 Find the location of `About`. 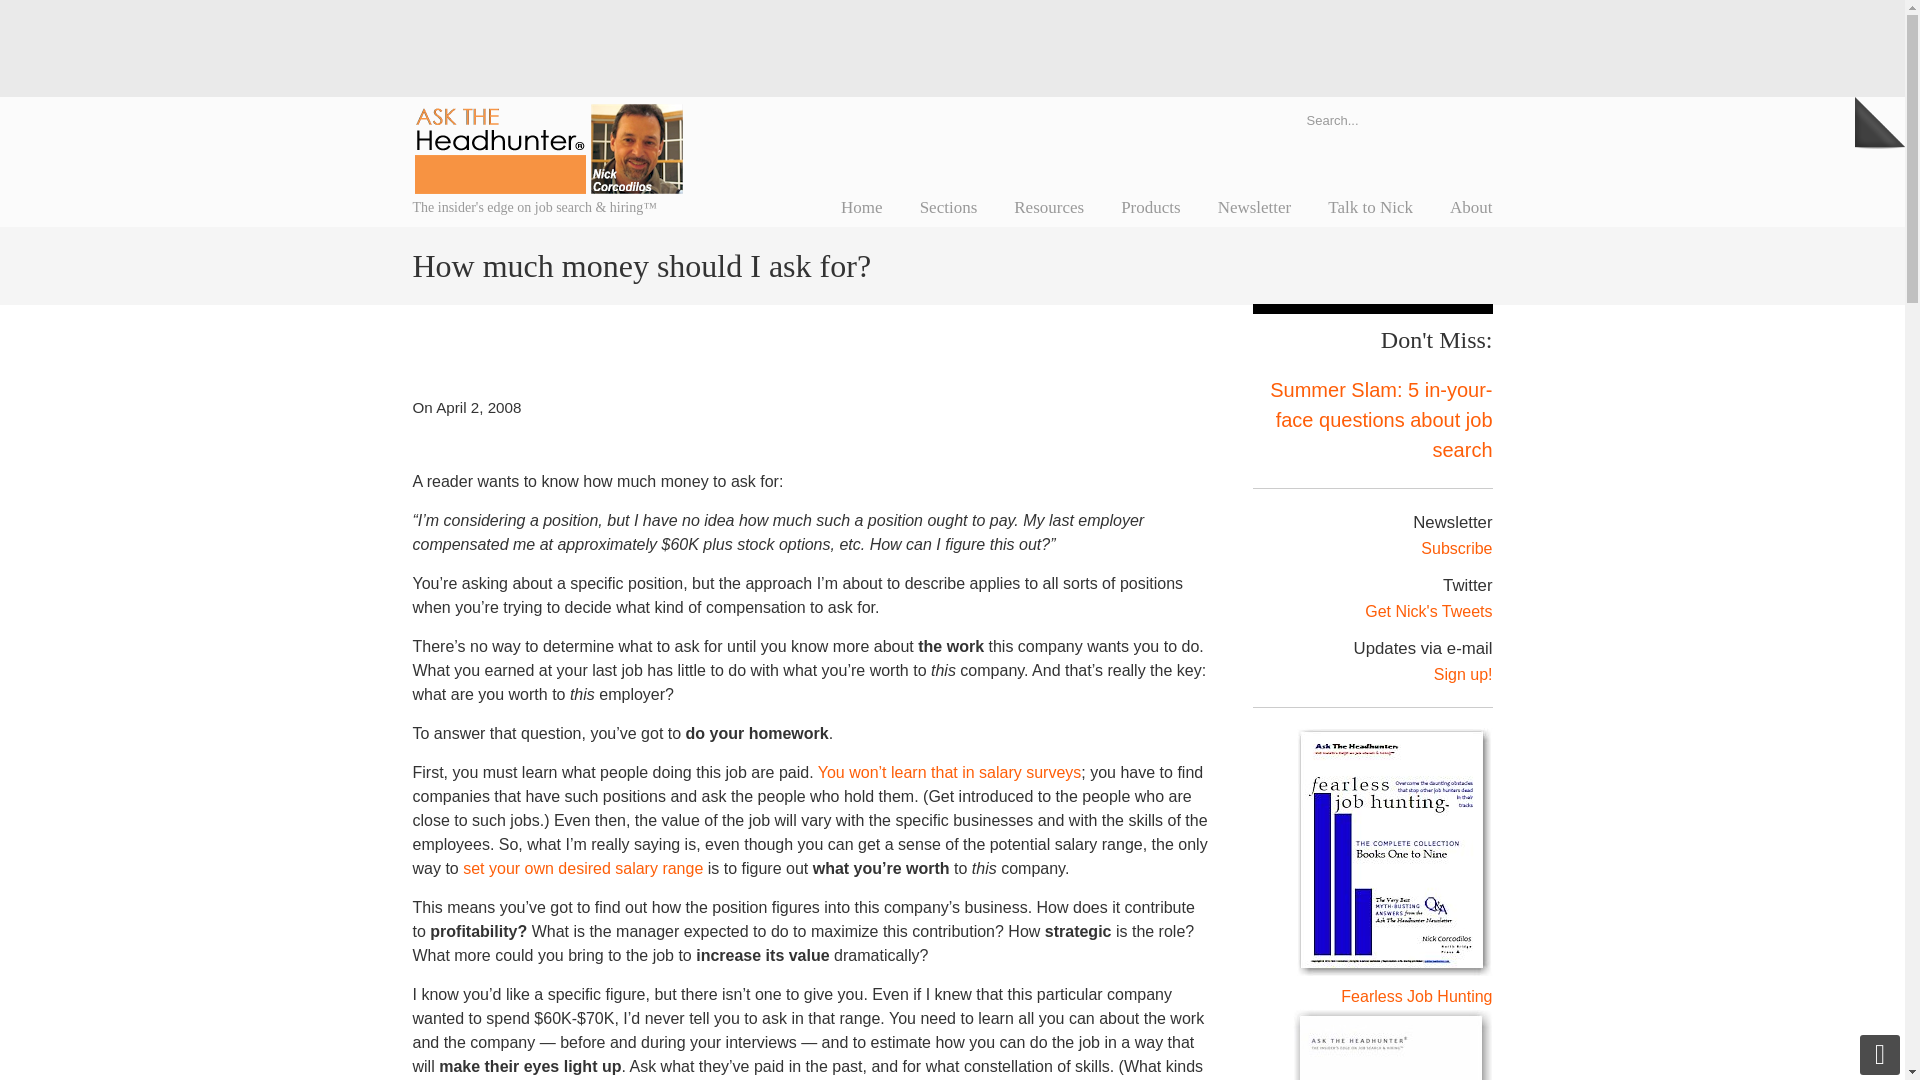

About is located at coordinates (1471, 207).